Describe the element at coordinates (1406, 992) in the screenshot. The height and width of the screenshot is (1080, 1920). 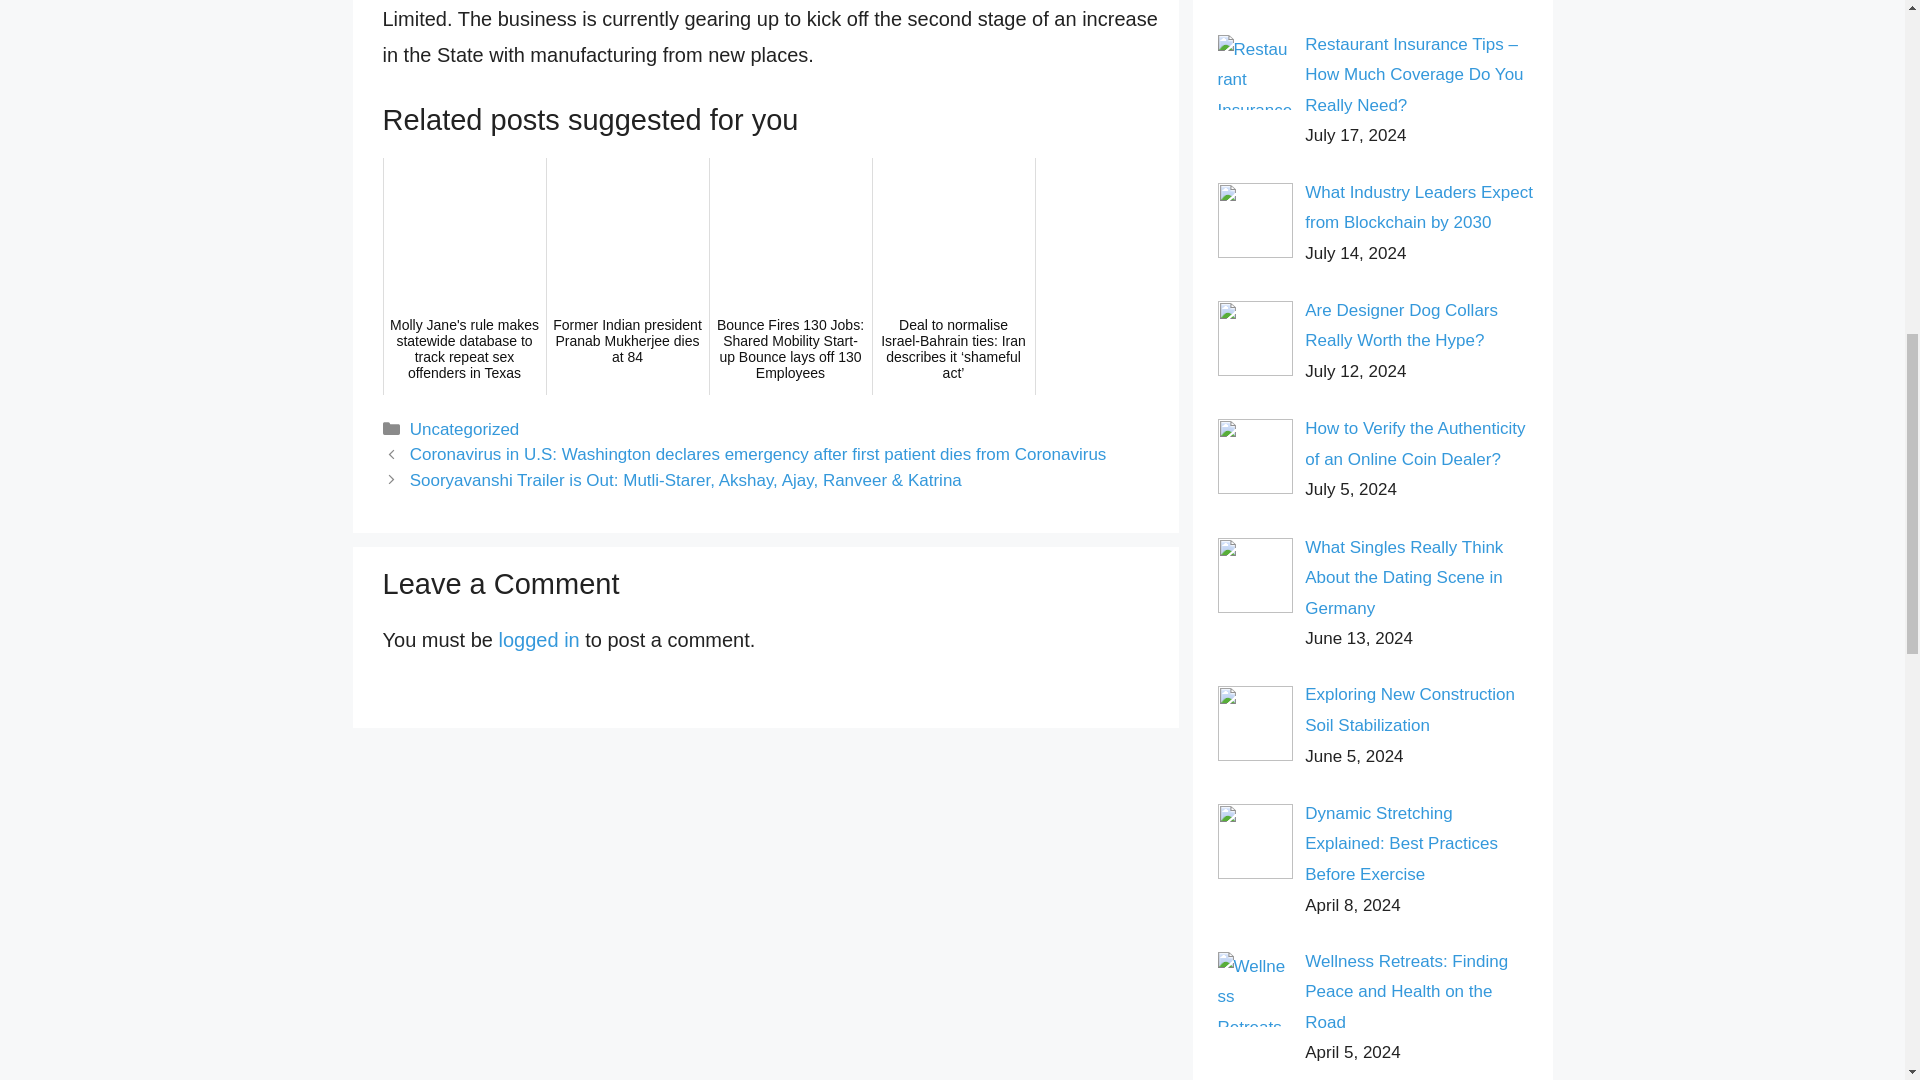
I see `Wellness Retreats: Finding Peace and Health on the Road` at that location.